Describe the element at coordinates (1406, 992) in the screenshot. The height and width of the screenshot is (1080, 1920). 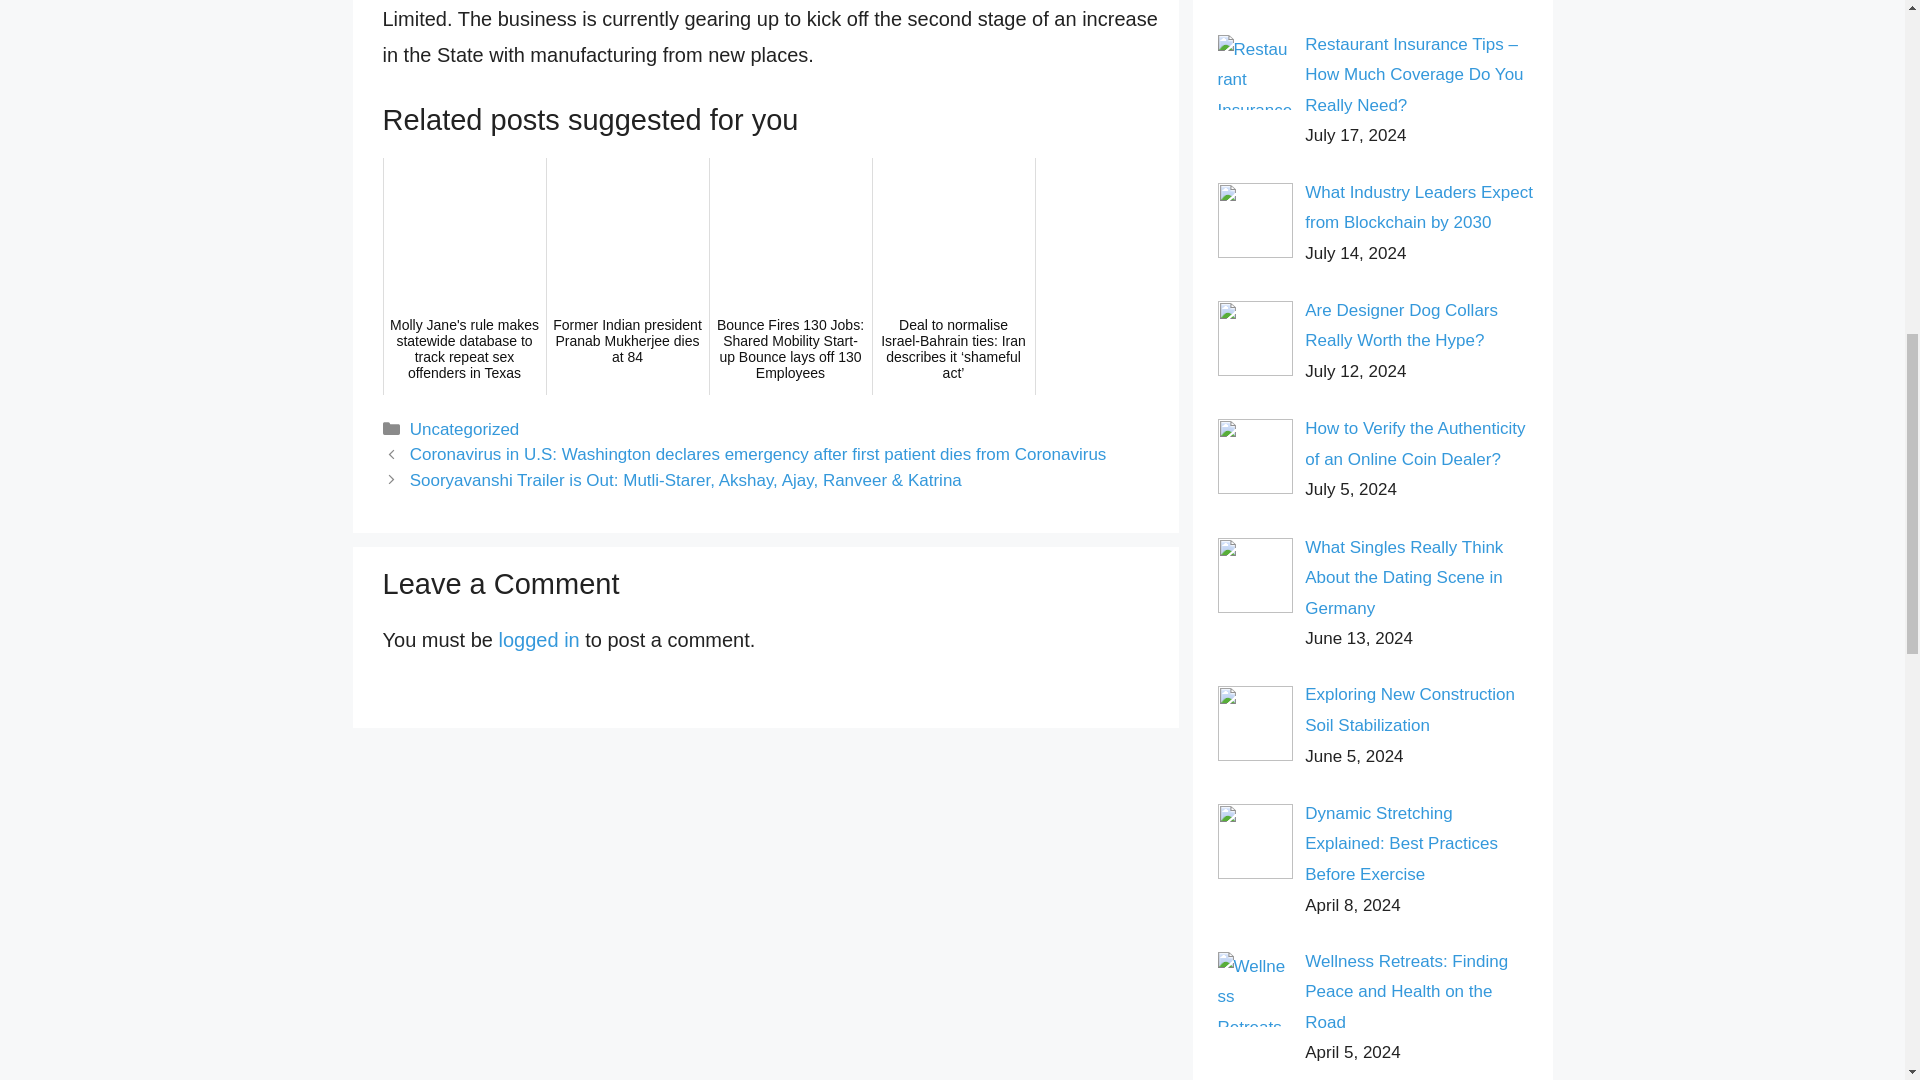
I see `Wellness Retreats: Finding Peace and Health on the Road` at that location.